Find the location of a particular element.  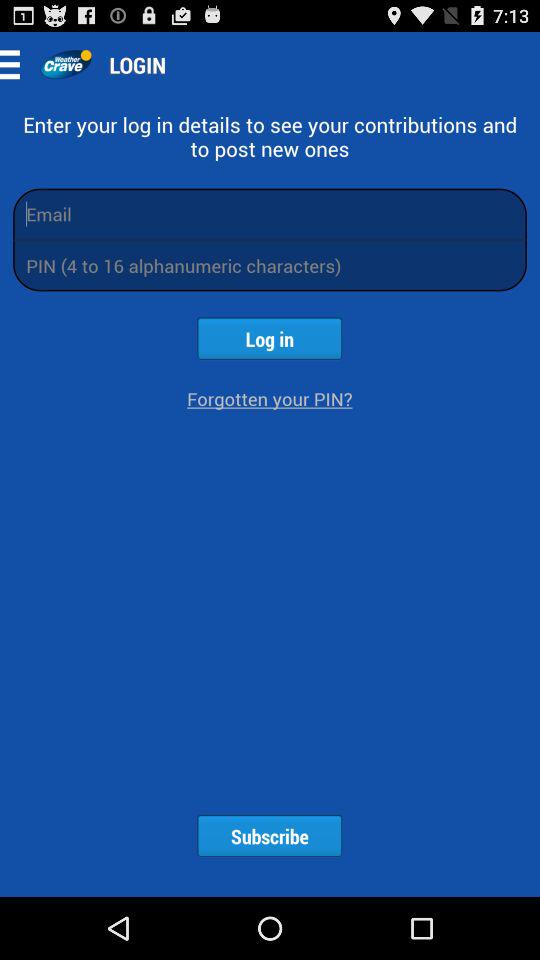

enter pin number is located at coordinates (270, 266).